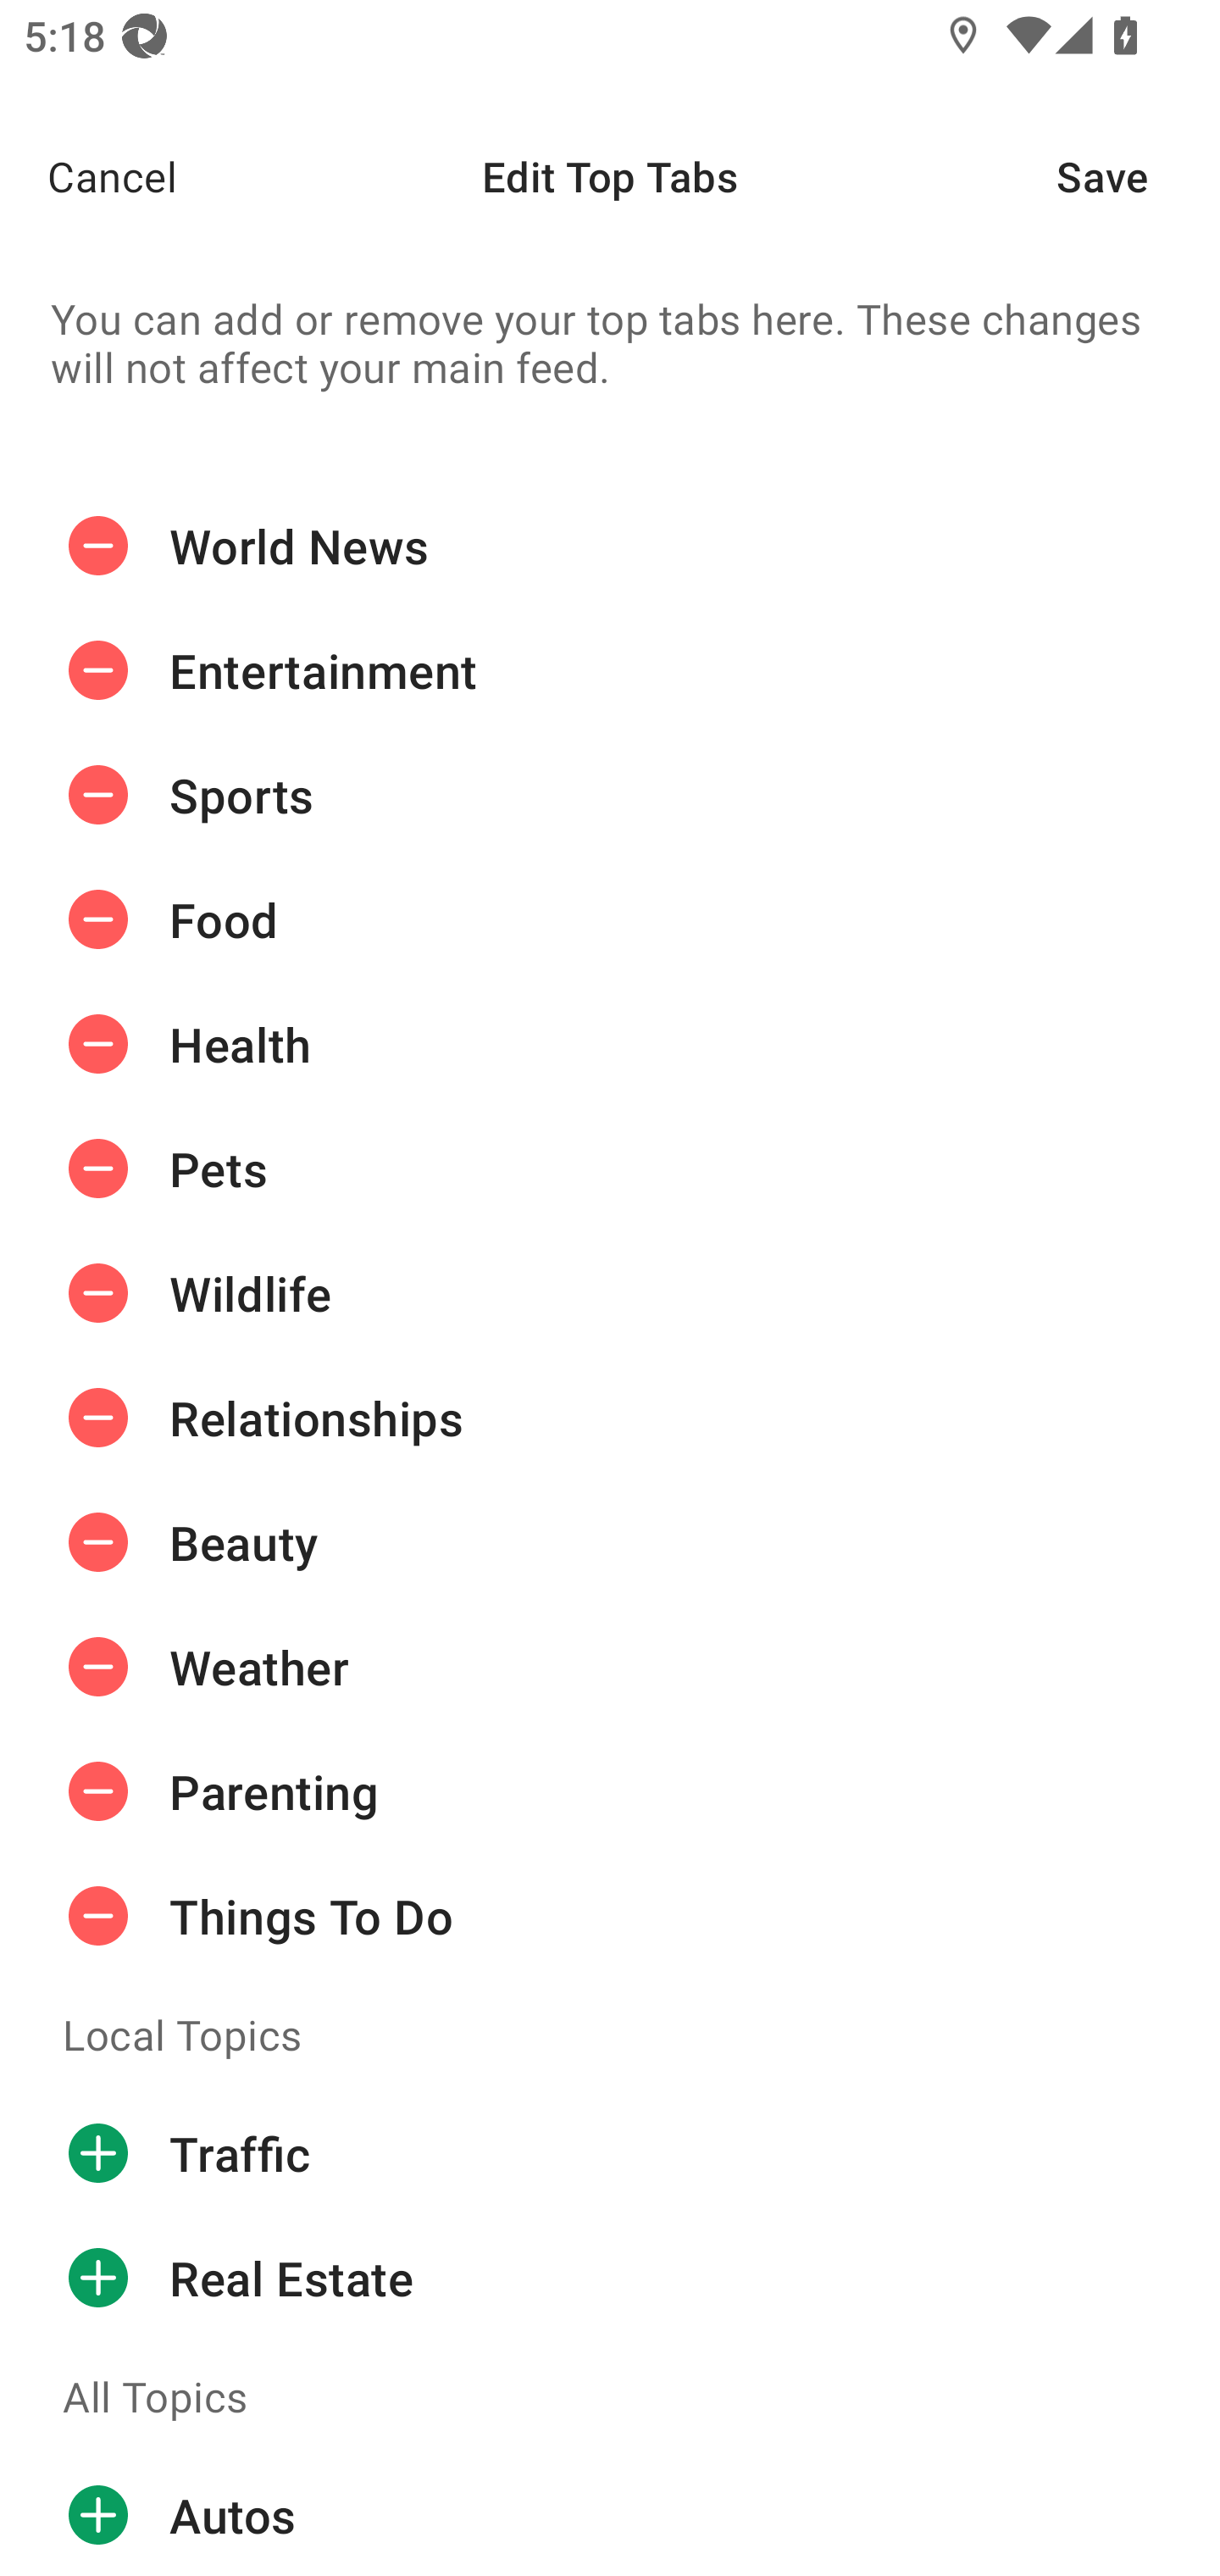 The height and width of the screenshot is (2576, 1220). Describe the element at coordinates (610, 1293) in the screenshot. I see `Wildlife` at that location.